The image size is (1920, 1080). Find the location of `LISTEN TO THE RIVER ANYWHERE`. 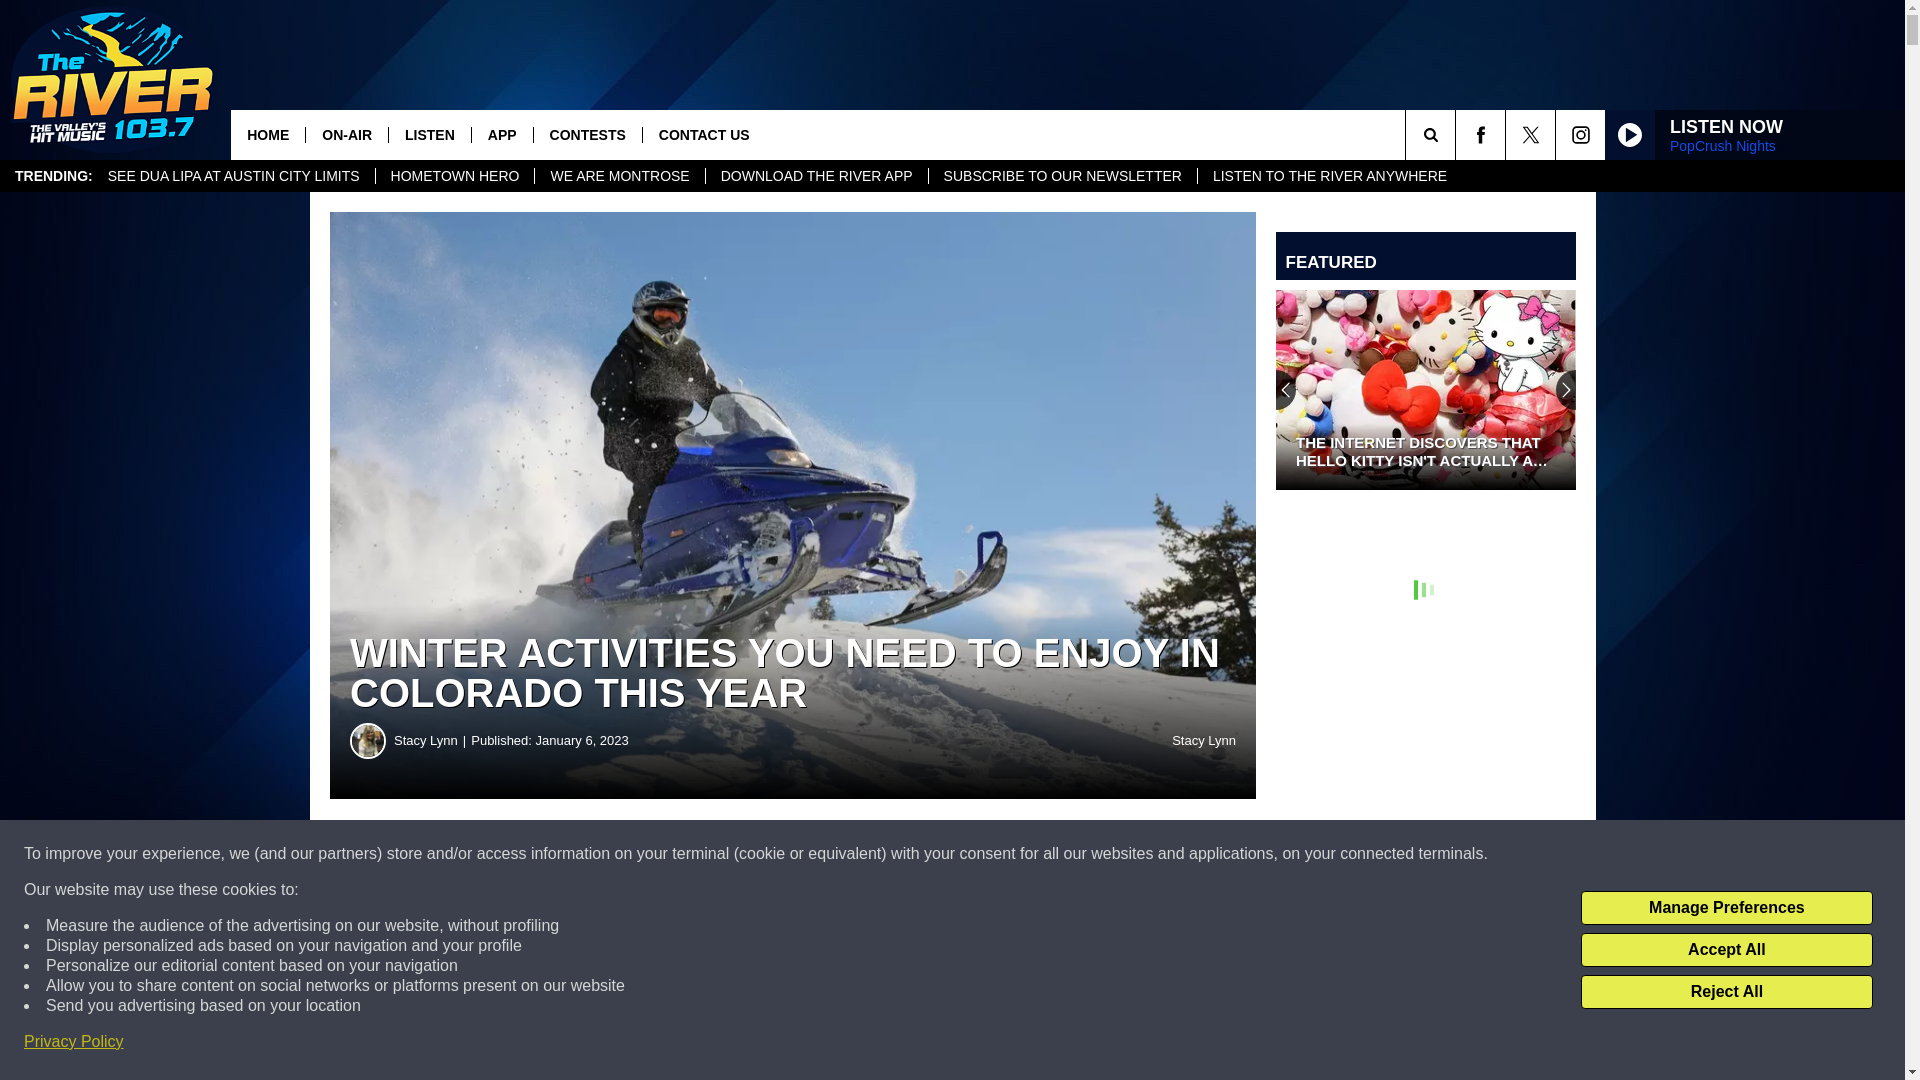

LISTEN TO THE RIVER ANYWHERE is located at coordinates (1328, 176).